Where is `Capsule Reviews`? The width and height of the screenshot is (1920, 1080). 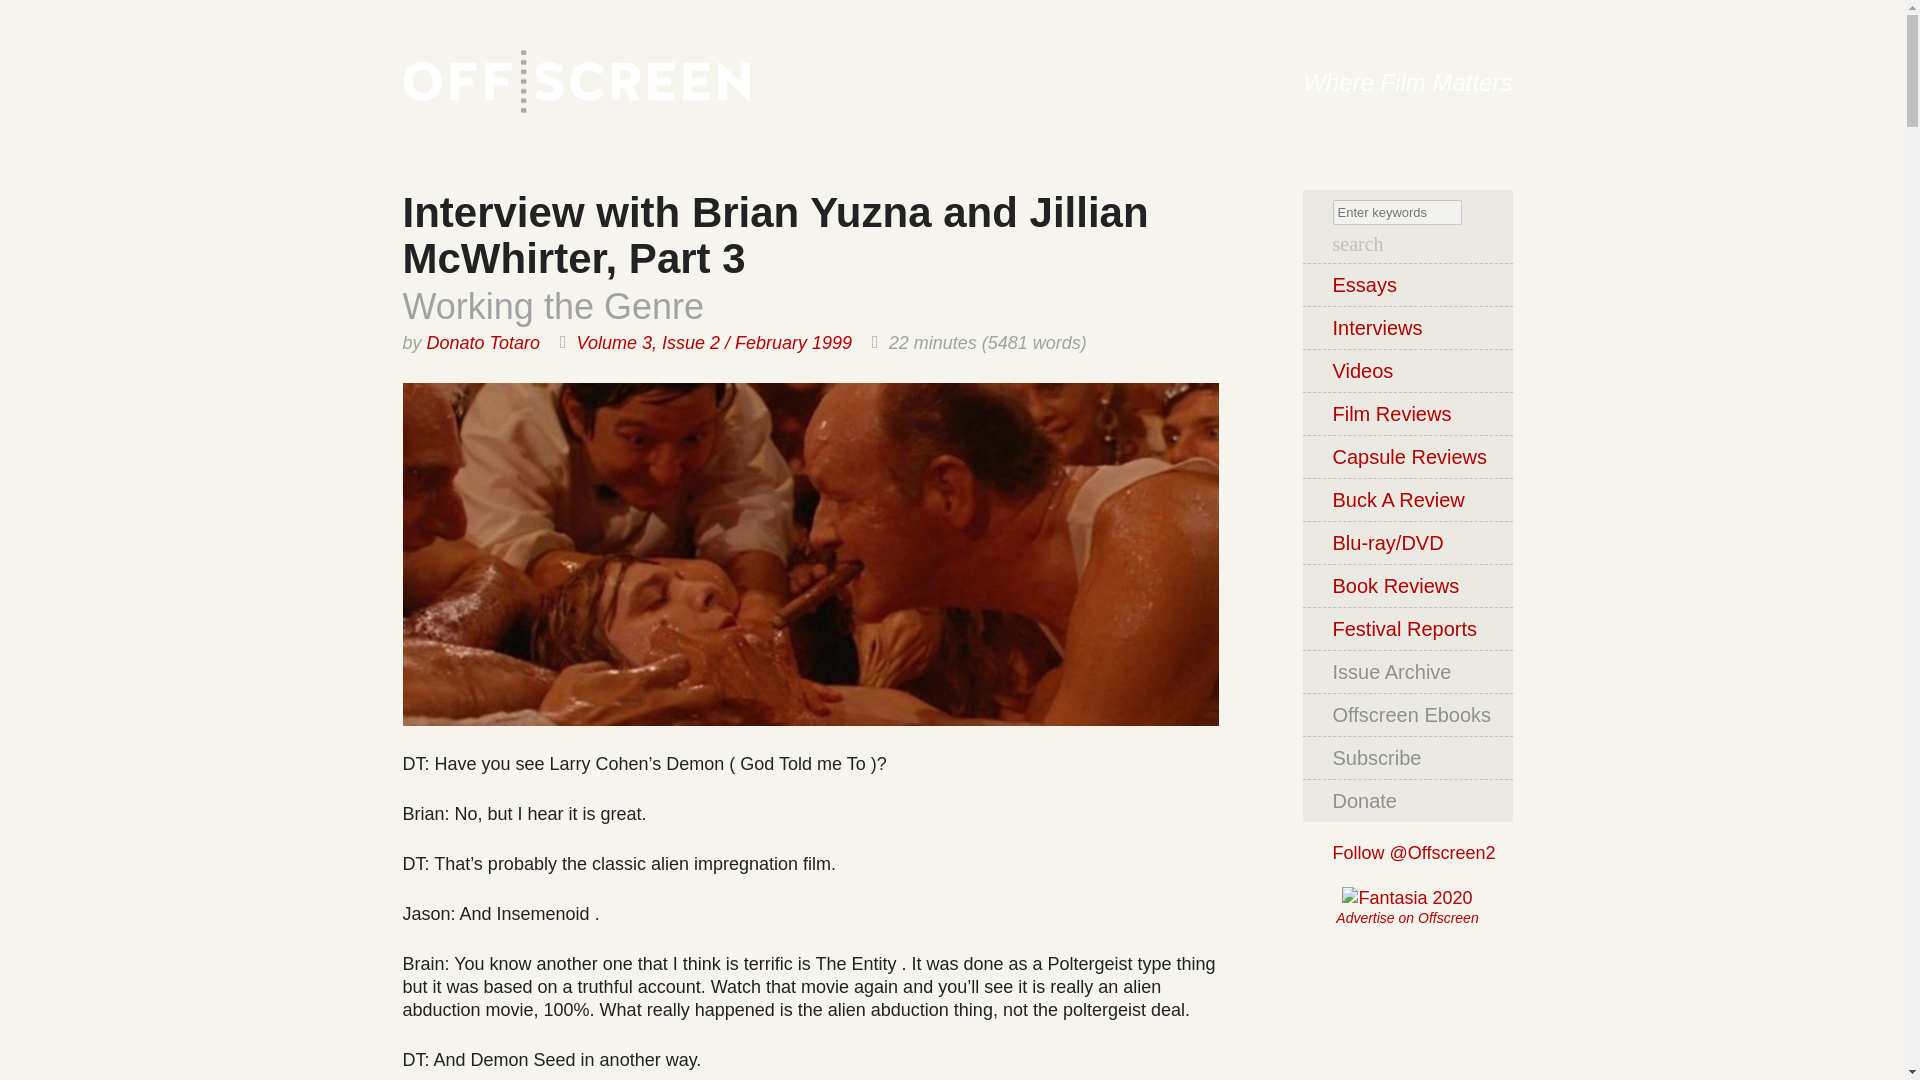 Capsule Reviews is located at coordinates (1406, 456).